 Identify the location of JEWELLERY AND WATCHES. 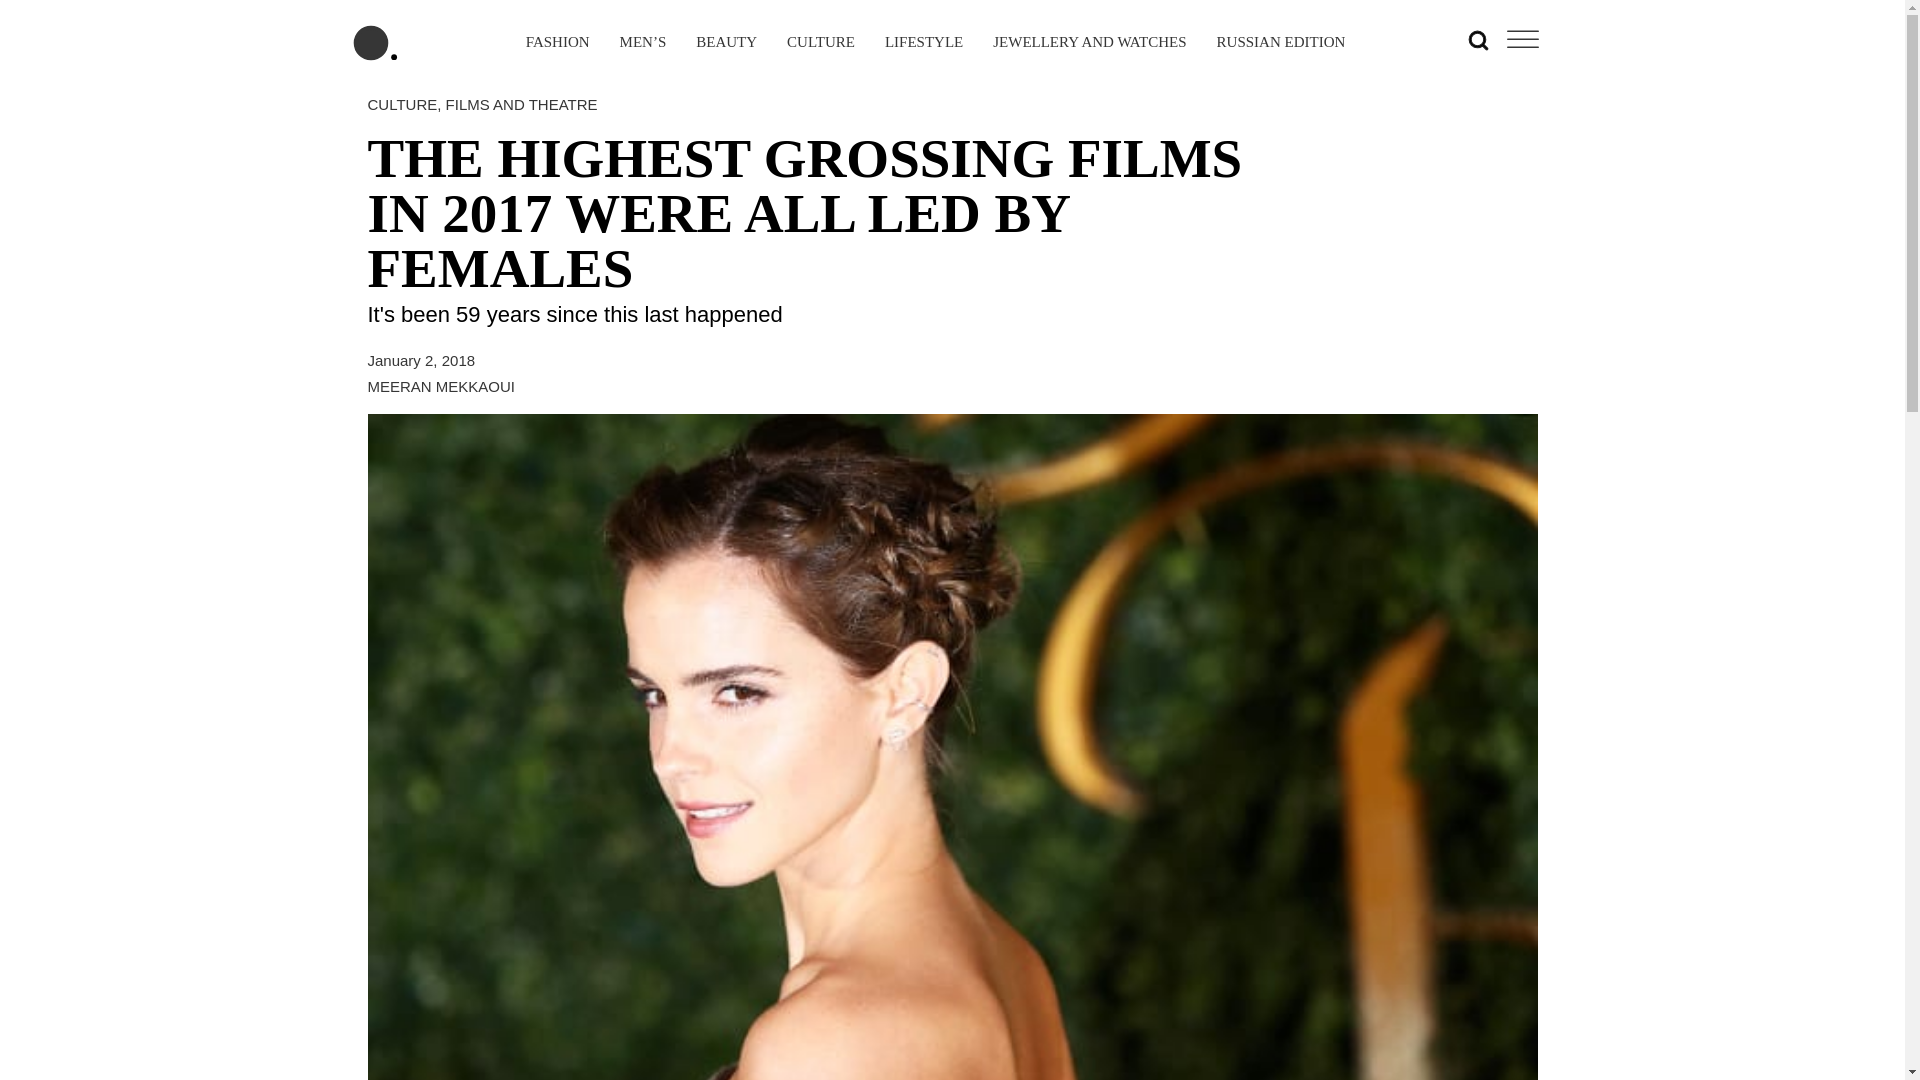
(1089, 43).